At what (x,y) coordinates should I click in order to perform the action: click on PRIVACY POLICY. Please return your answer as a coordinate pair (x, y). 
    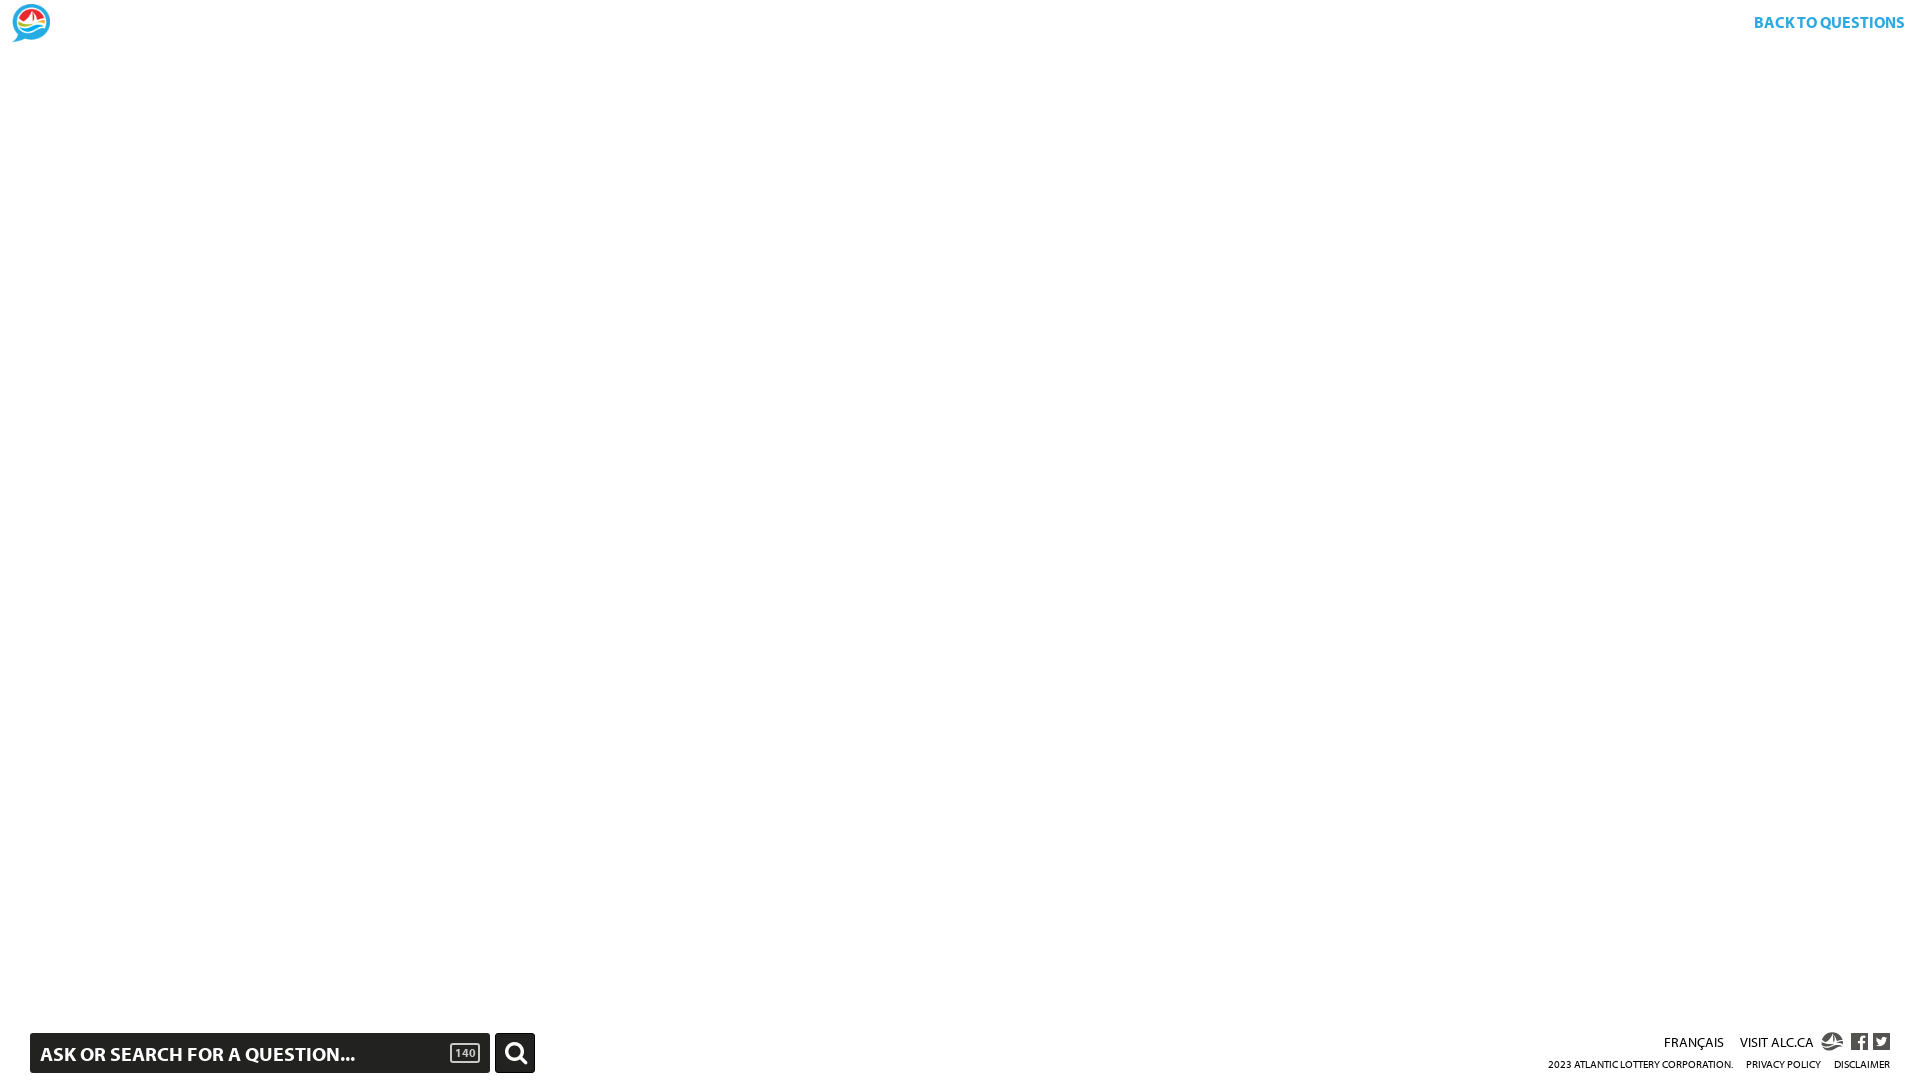
    Looking at the image, I should click on (1784, 1064).